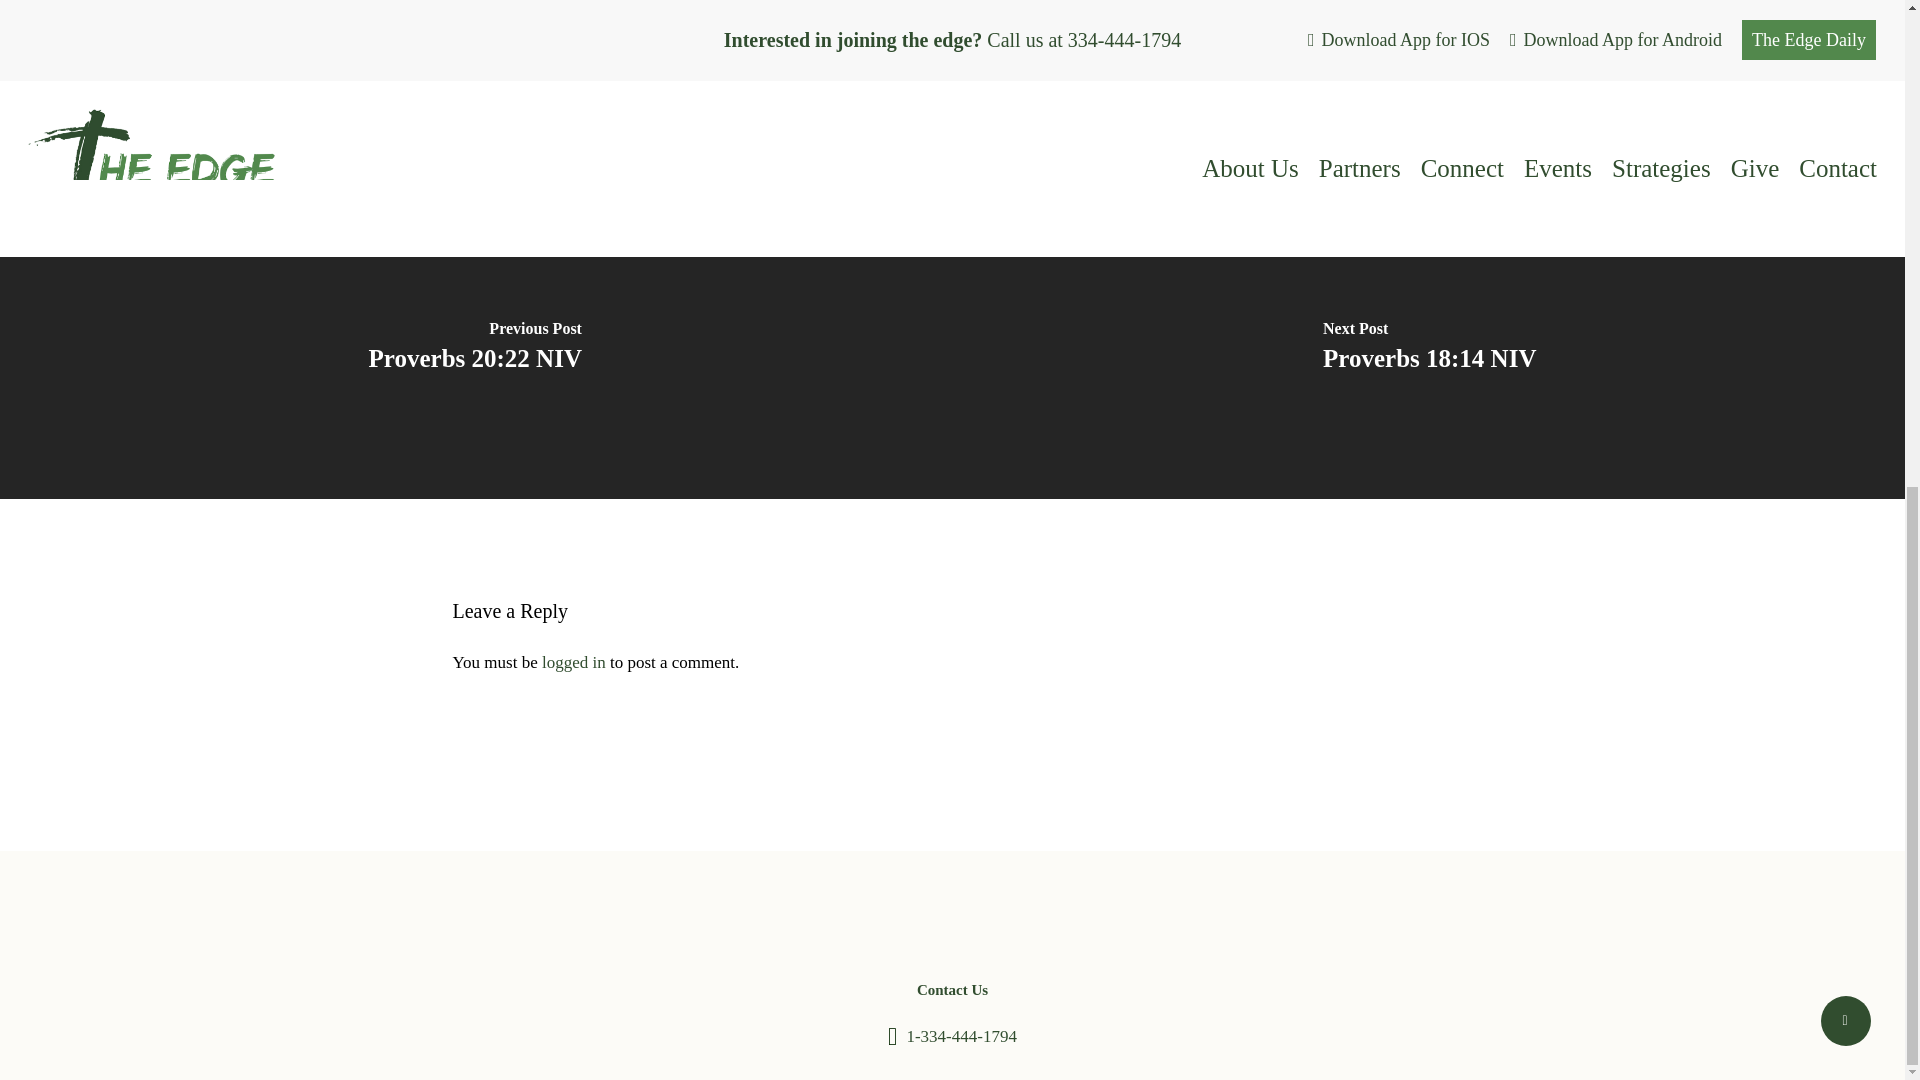 The height and width of the screenshot is (1080, 1920). What do you see at coordinates (960, 1036) in the screenshot?
I see `1-334-444-1794` at bounding box center [960, 1036].